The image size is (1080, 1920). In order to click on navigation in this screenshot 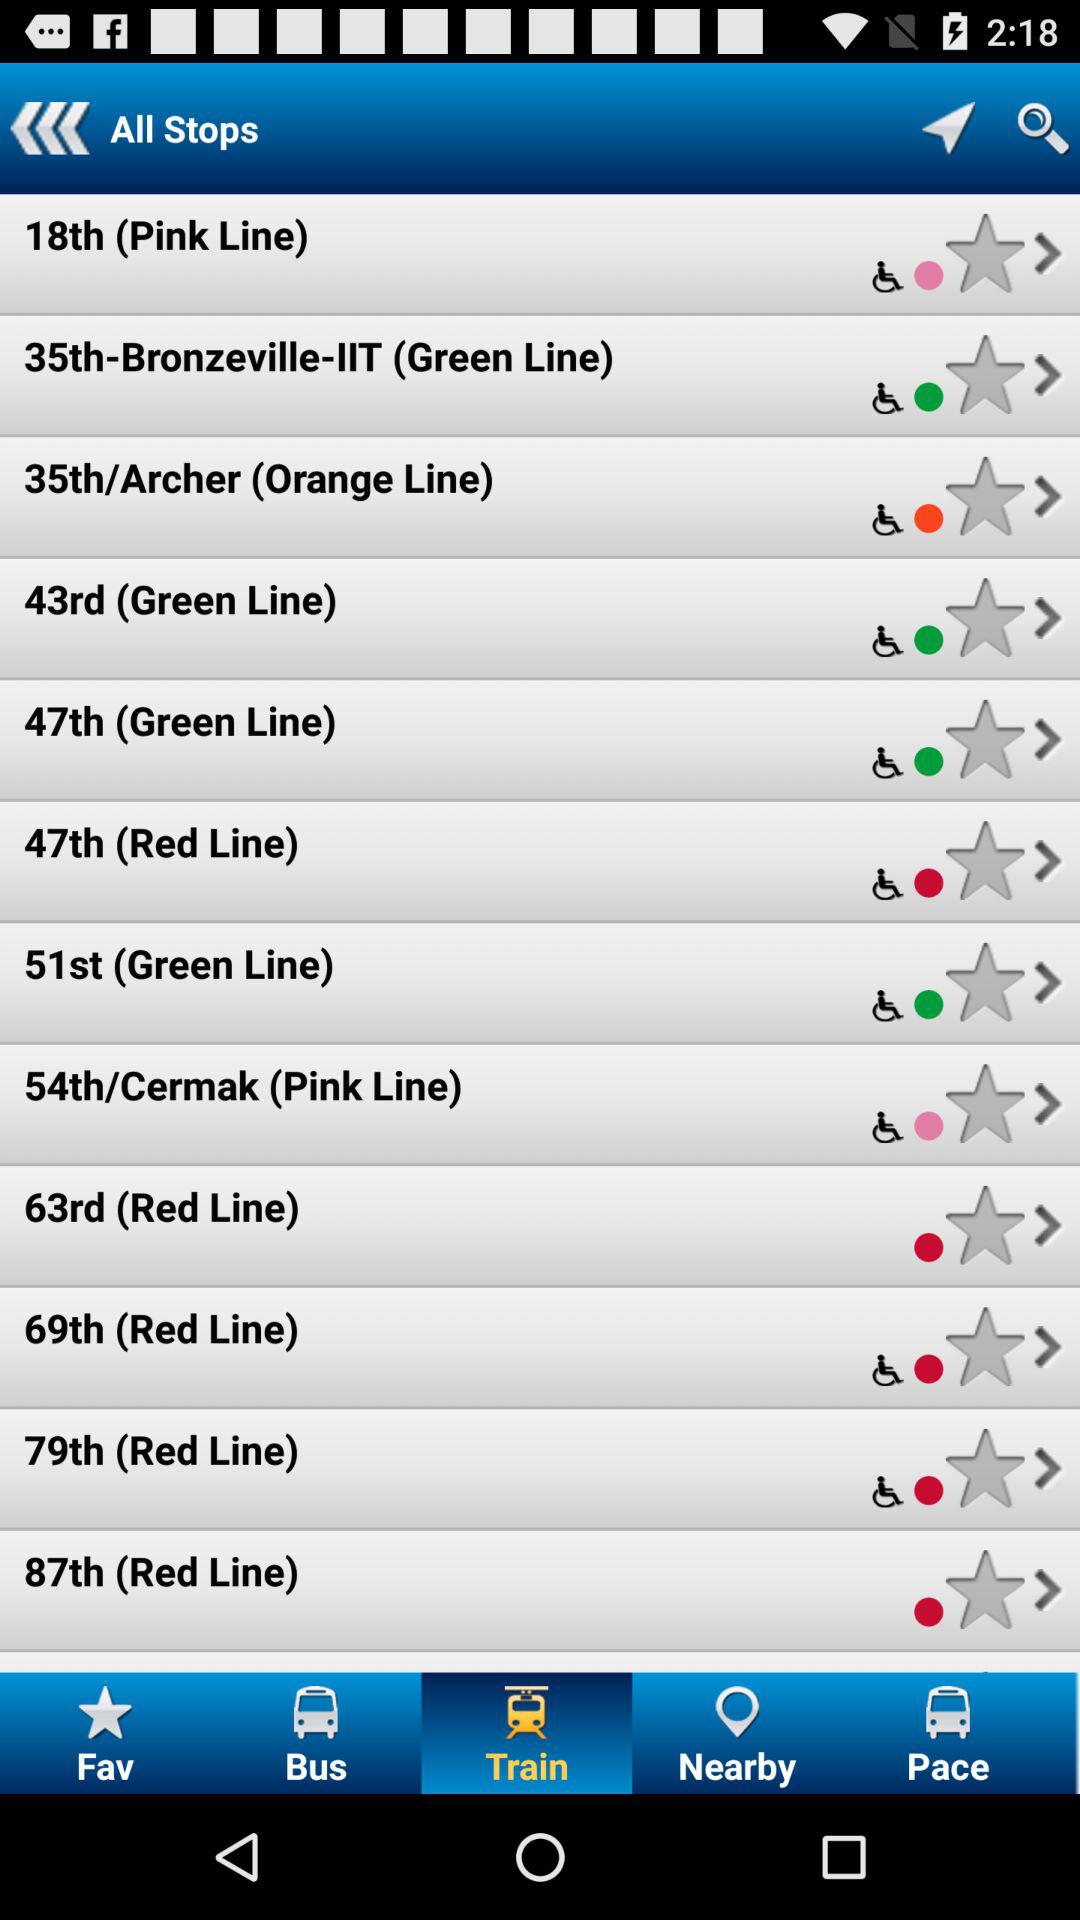, I will do `click(948, 128)`.